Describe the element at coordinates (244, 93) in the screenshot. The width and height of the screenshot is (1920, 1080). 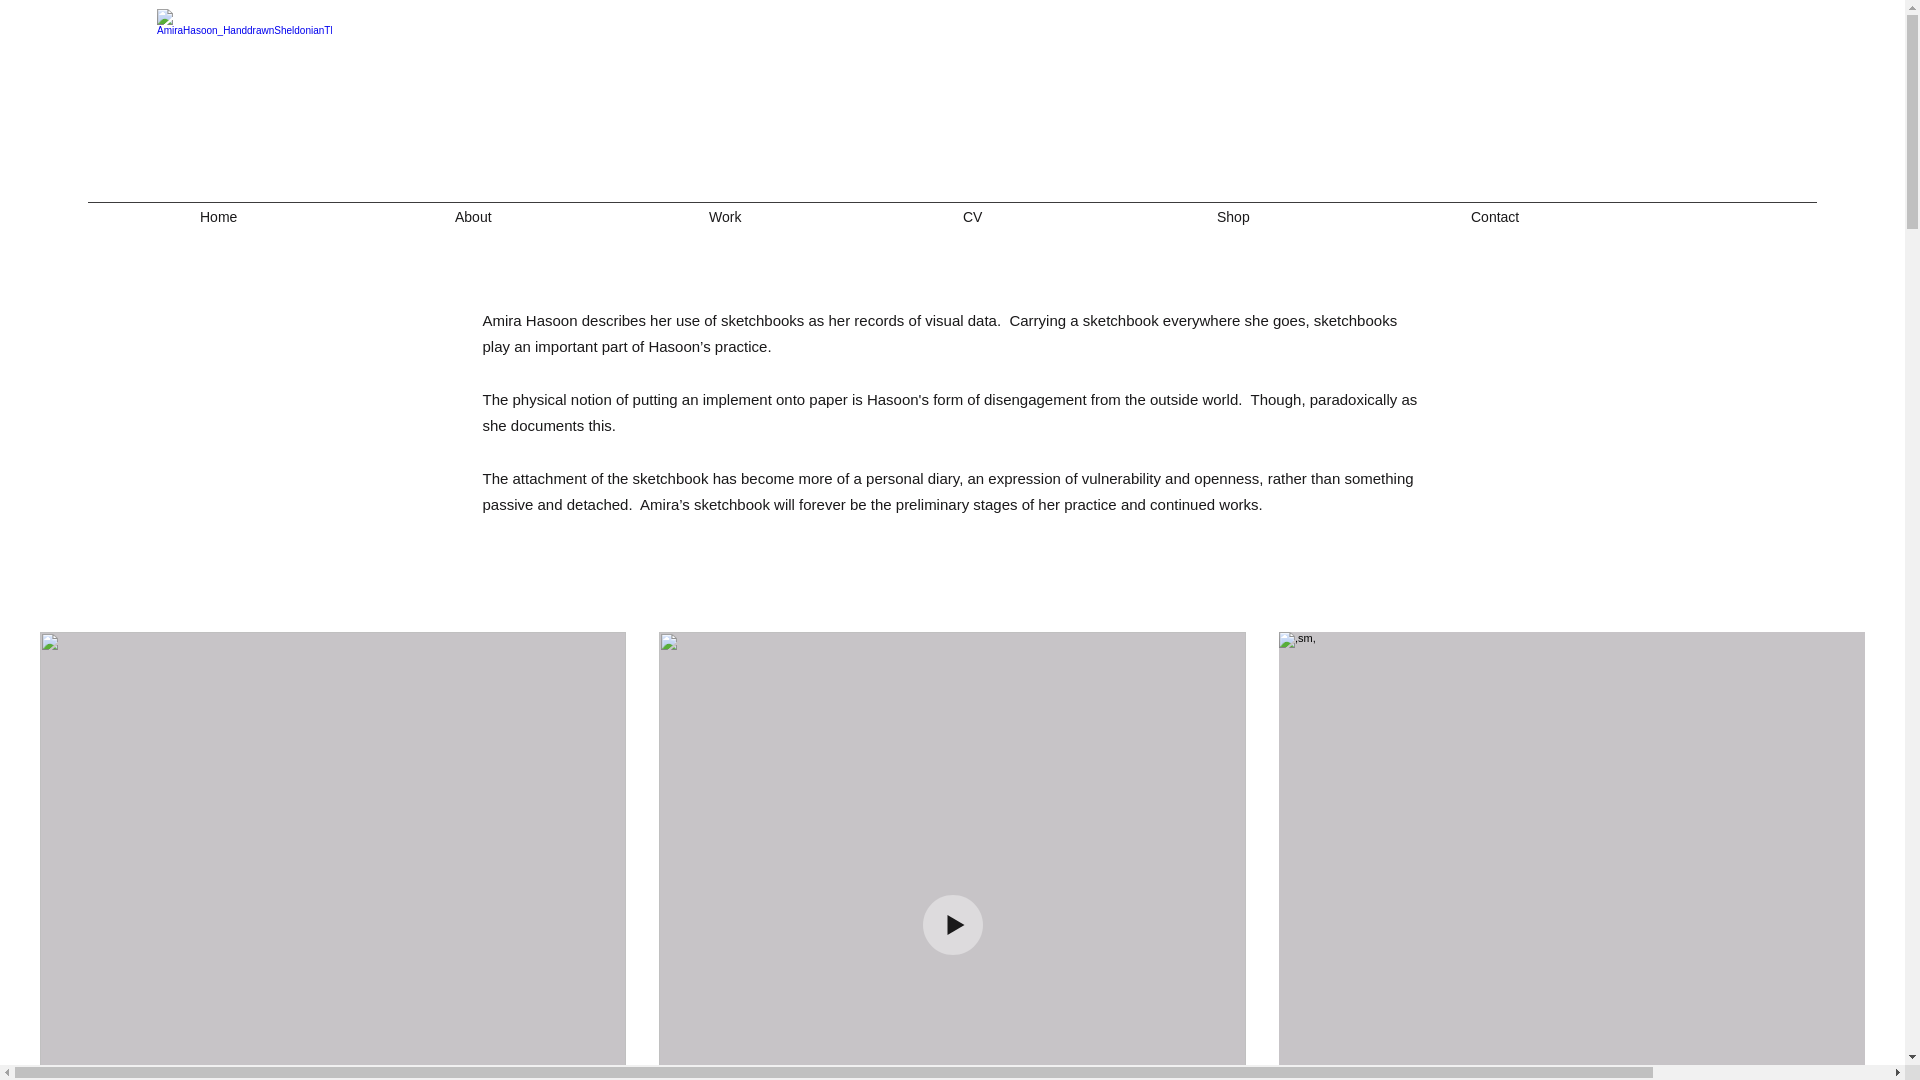
I see `Sheldonian Theatre, Oxford ` at that location.